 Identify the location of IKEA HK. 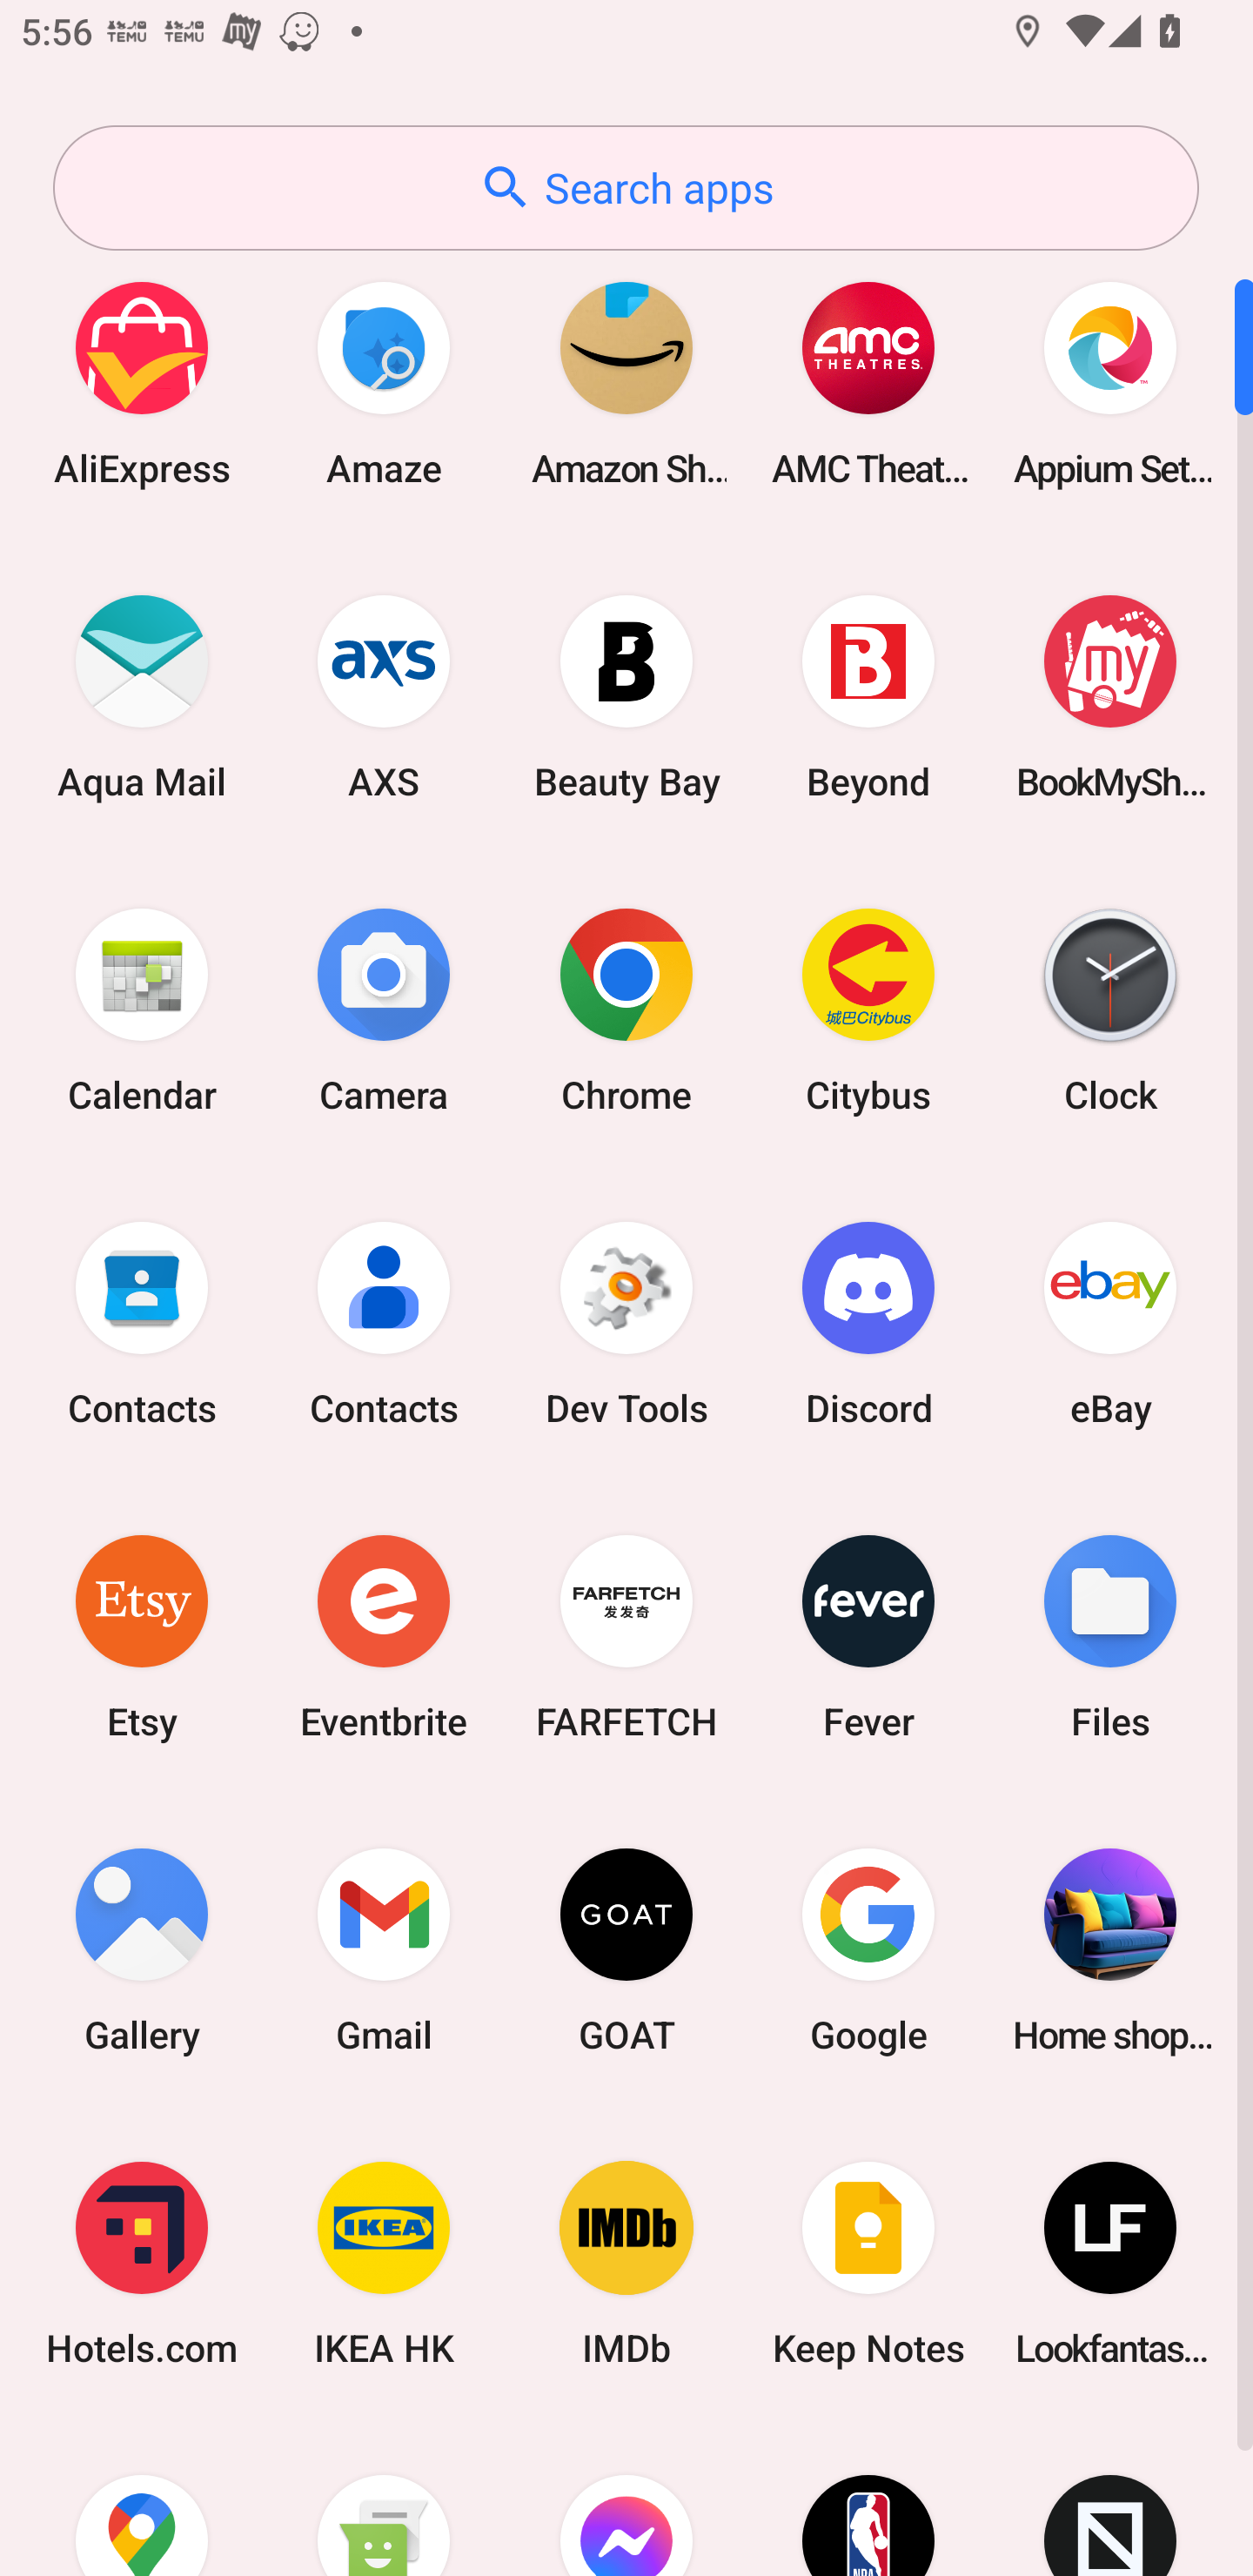
(384, 2264).